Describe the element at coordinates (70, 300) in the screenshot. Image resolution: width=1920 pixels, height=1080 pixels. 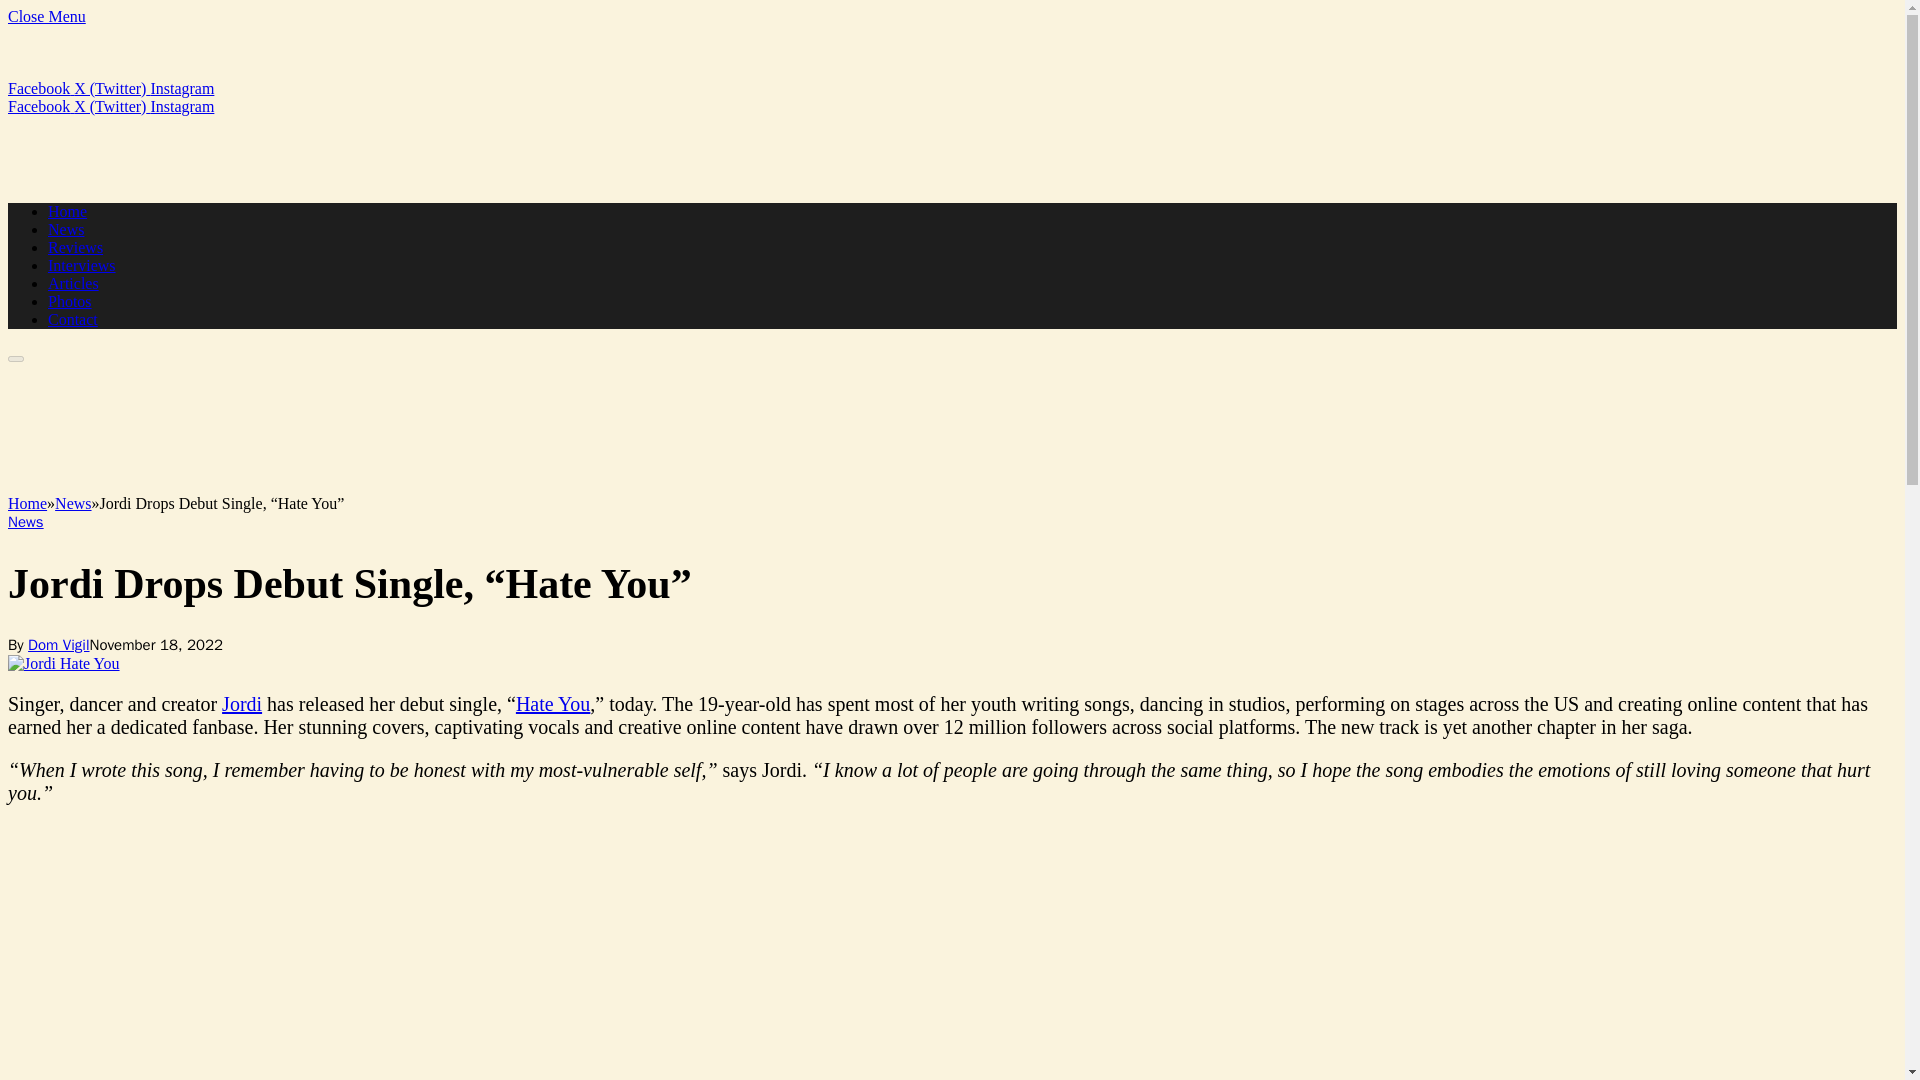
I see `Photos` at that location.